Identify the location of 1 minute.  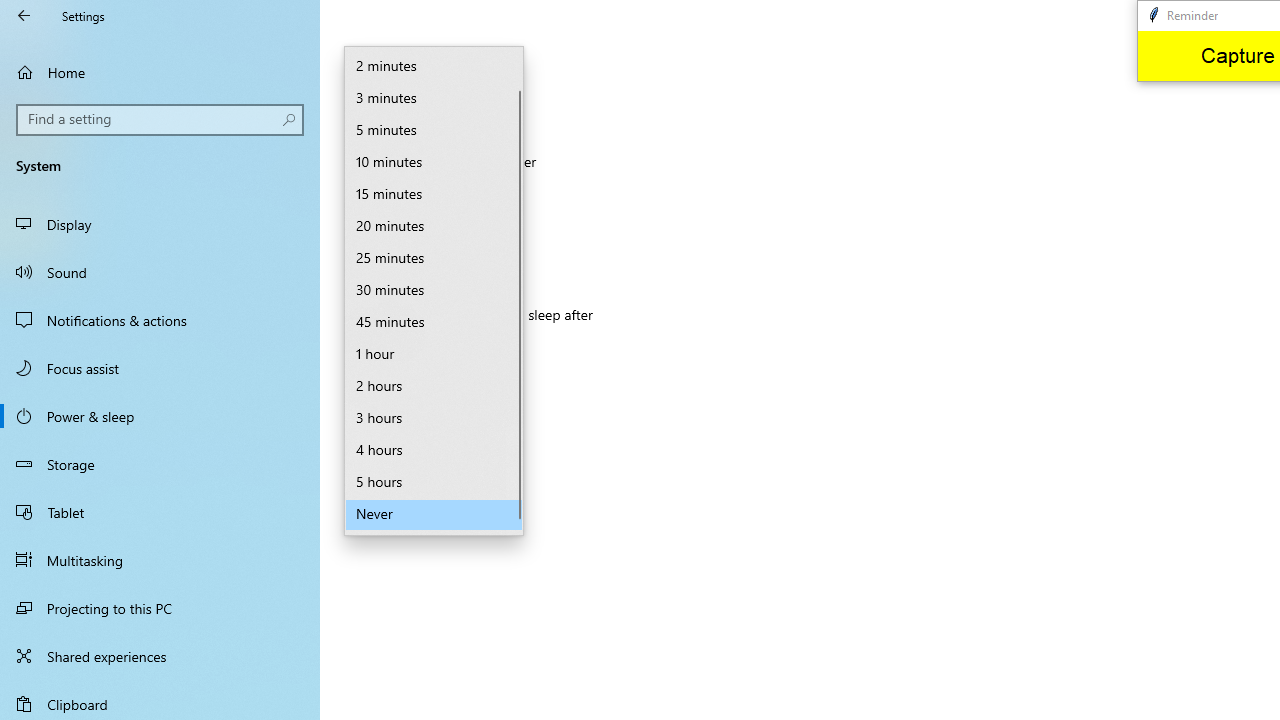
(434, 48).